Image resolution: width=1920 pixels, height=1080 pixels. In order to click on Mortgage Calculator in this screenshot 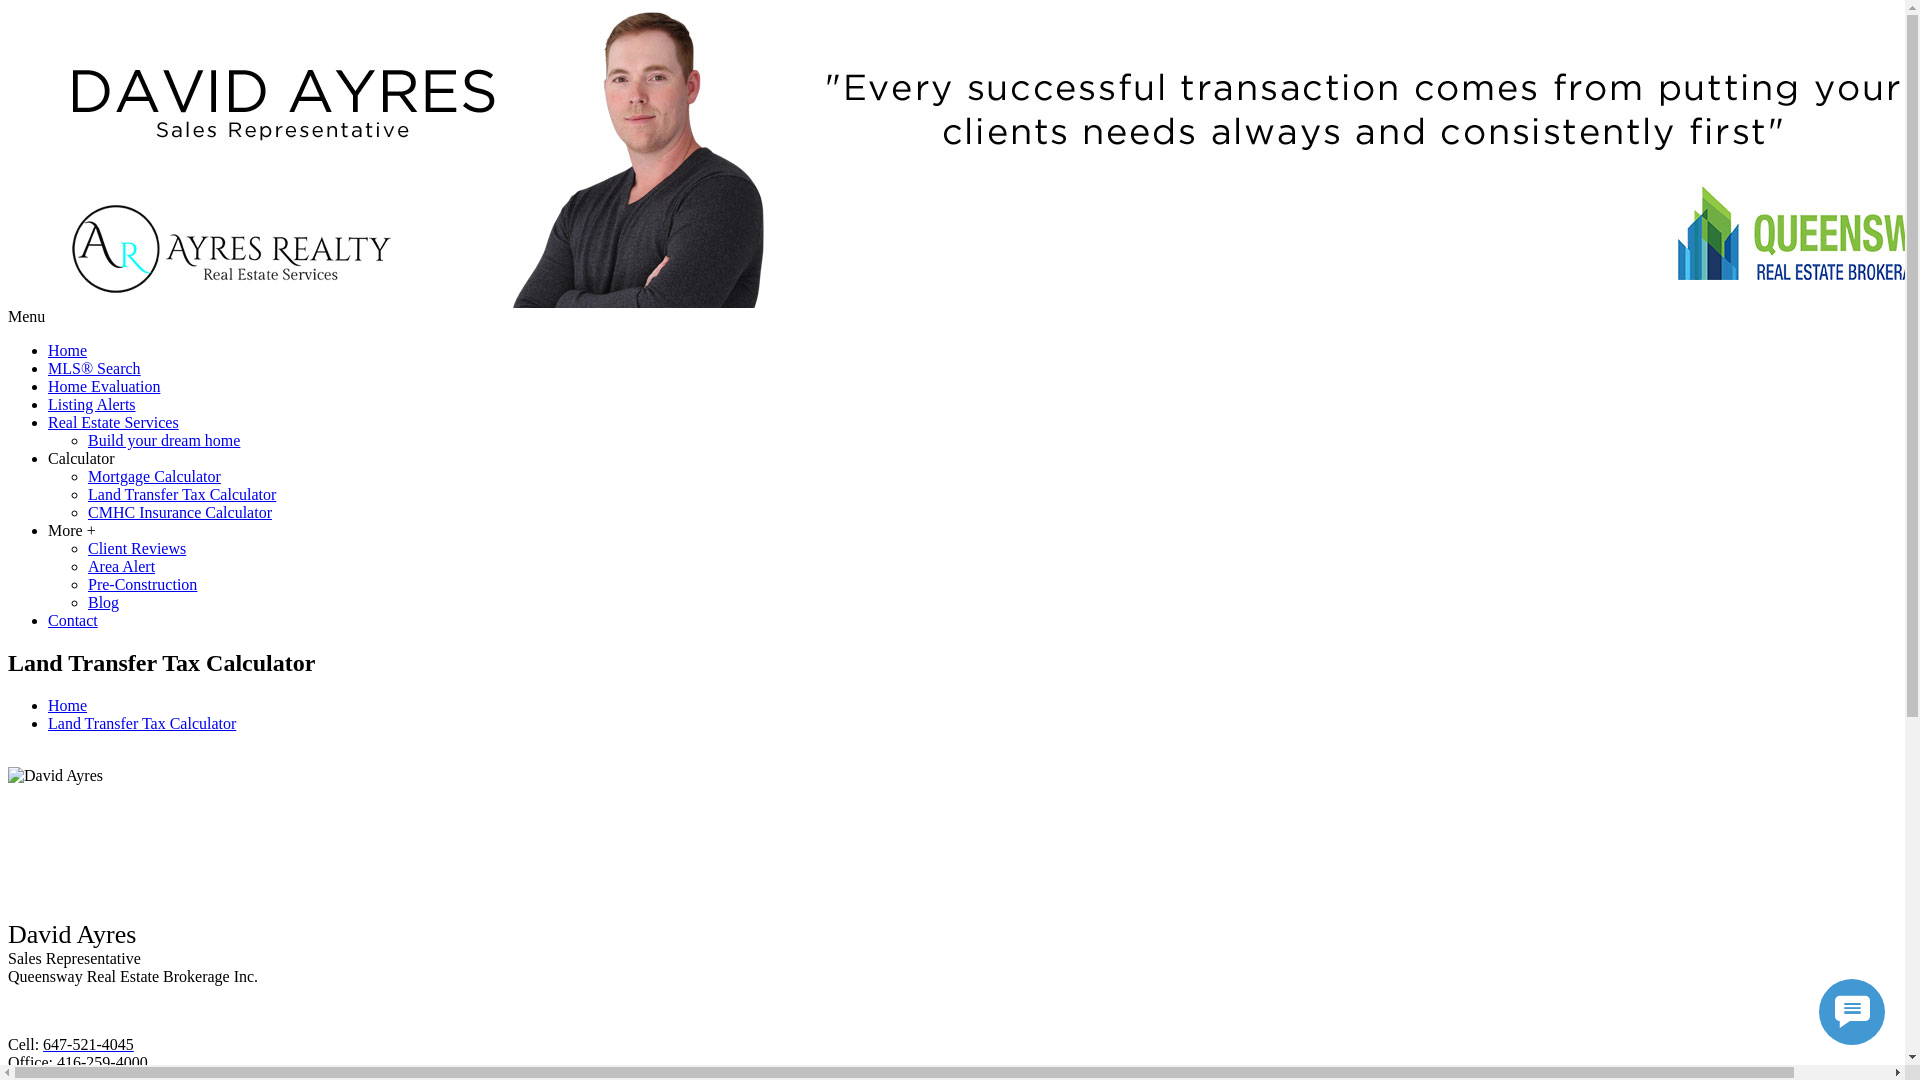, I will do `click(154, 476)`.